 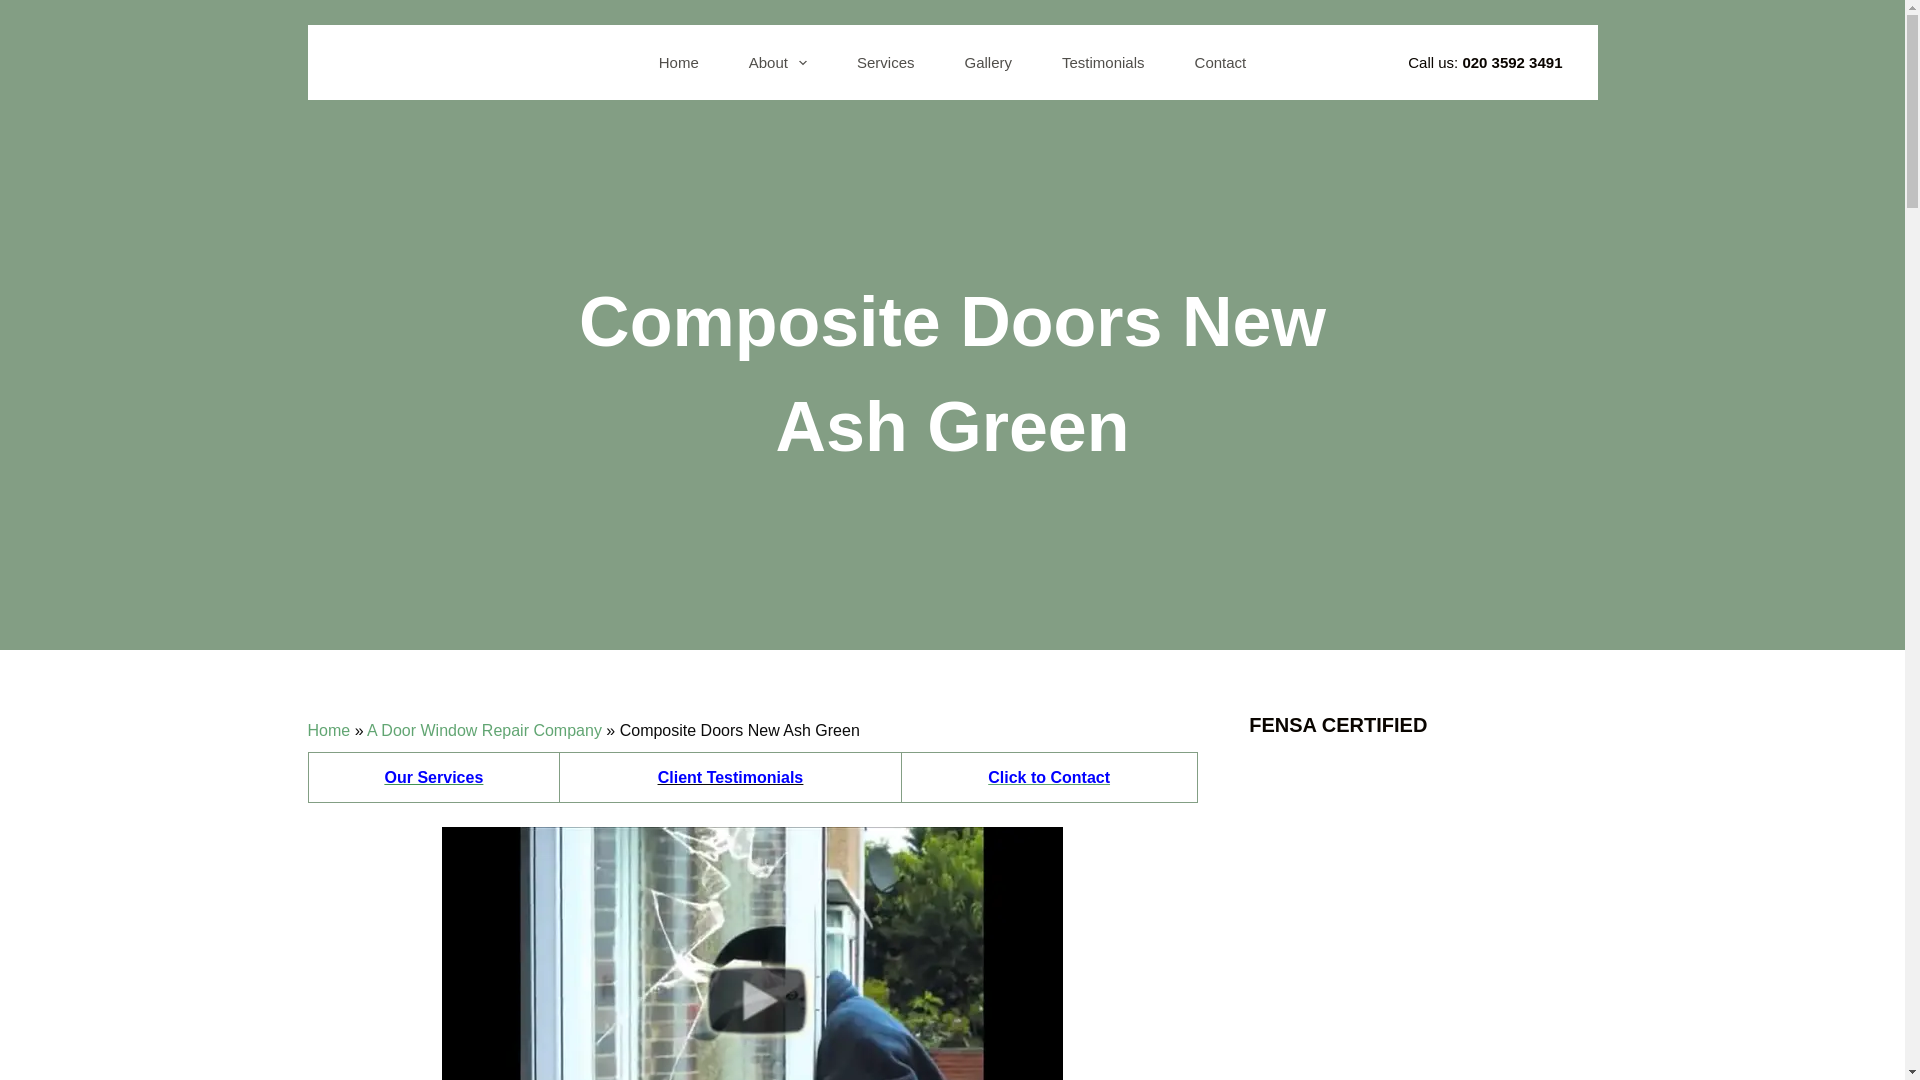 What do you see at coordinates (434, 777) in the screenshot?
I see `windows` at bounding box center [434, 777].